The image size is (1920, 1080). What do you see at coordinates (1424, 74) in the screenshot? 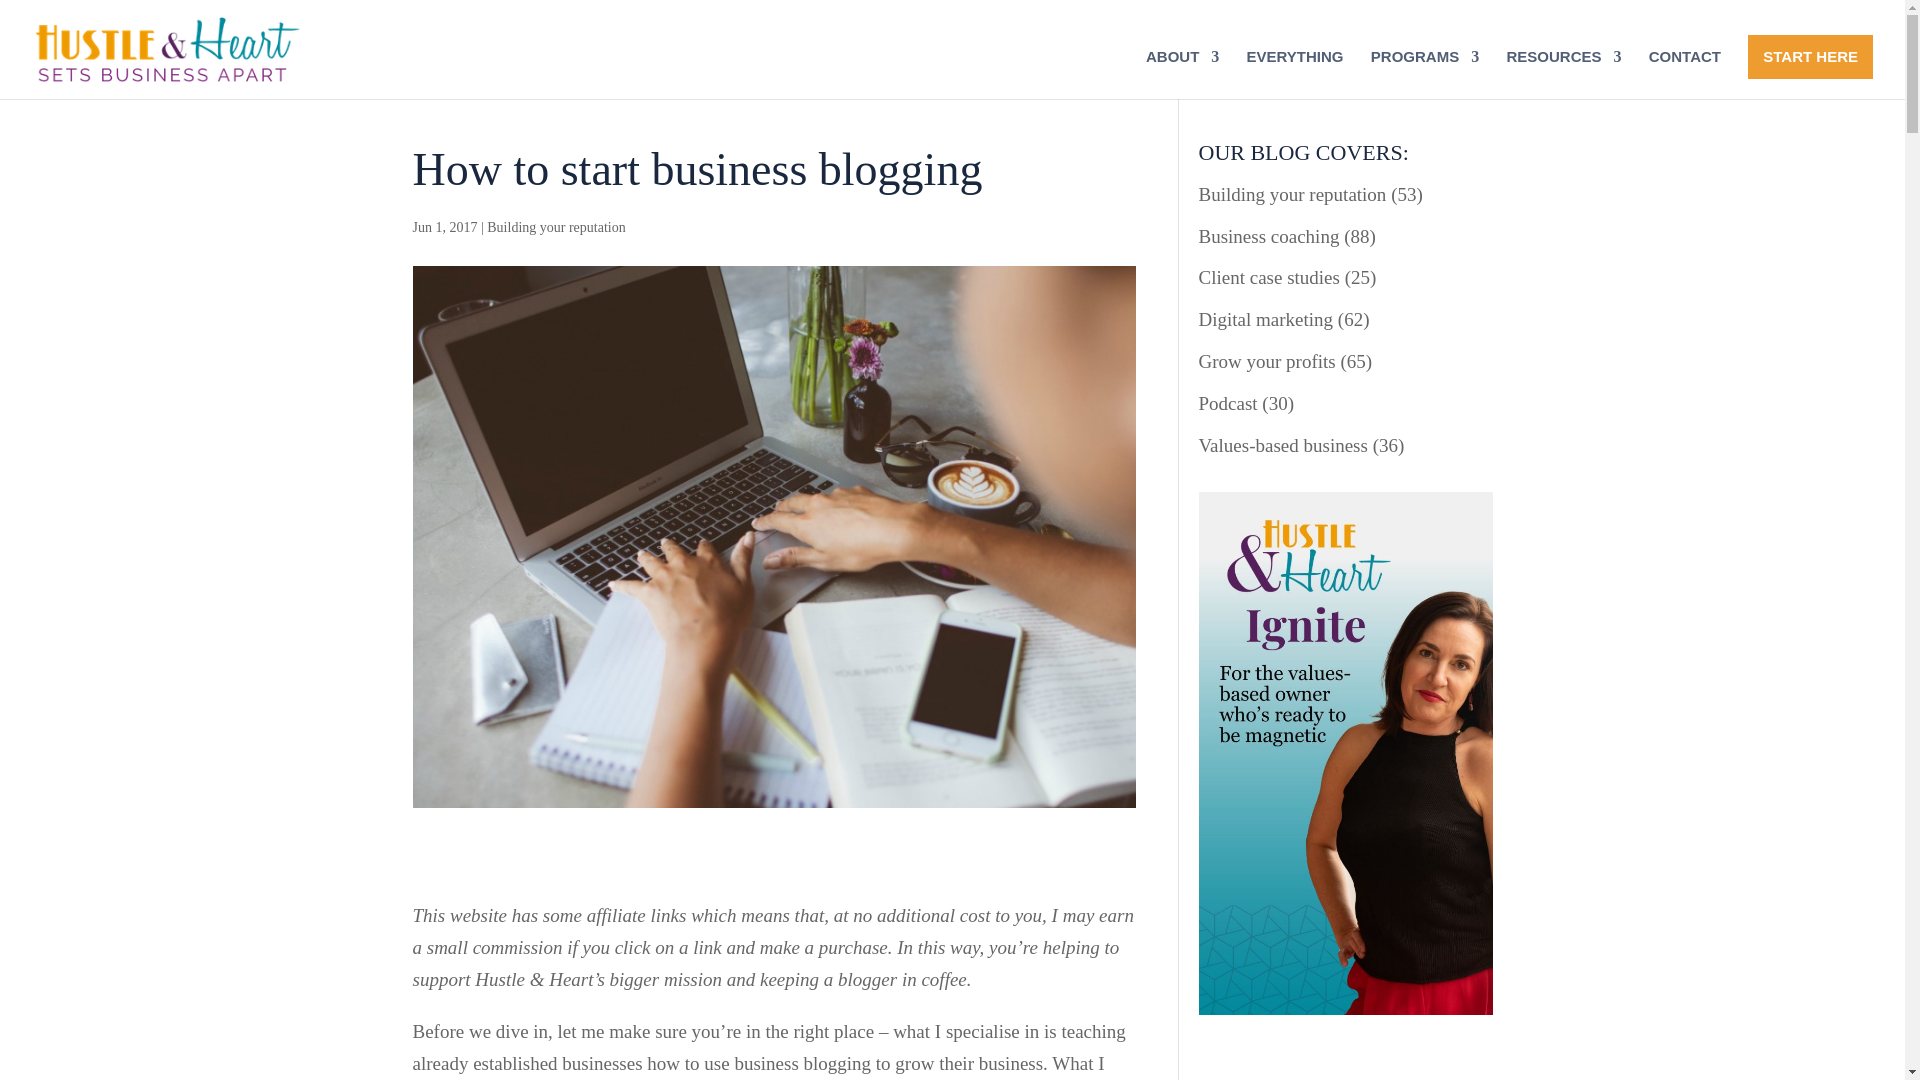
I see `PROGRAMS` at bounding box center [1424, 74].